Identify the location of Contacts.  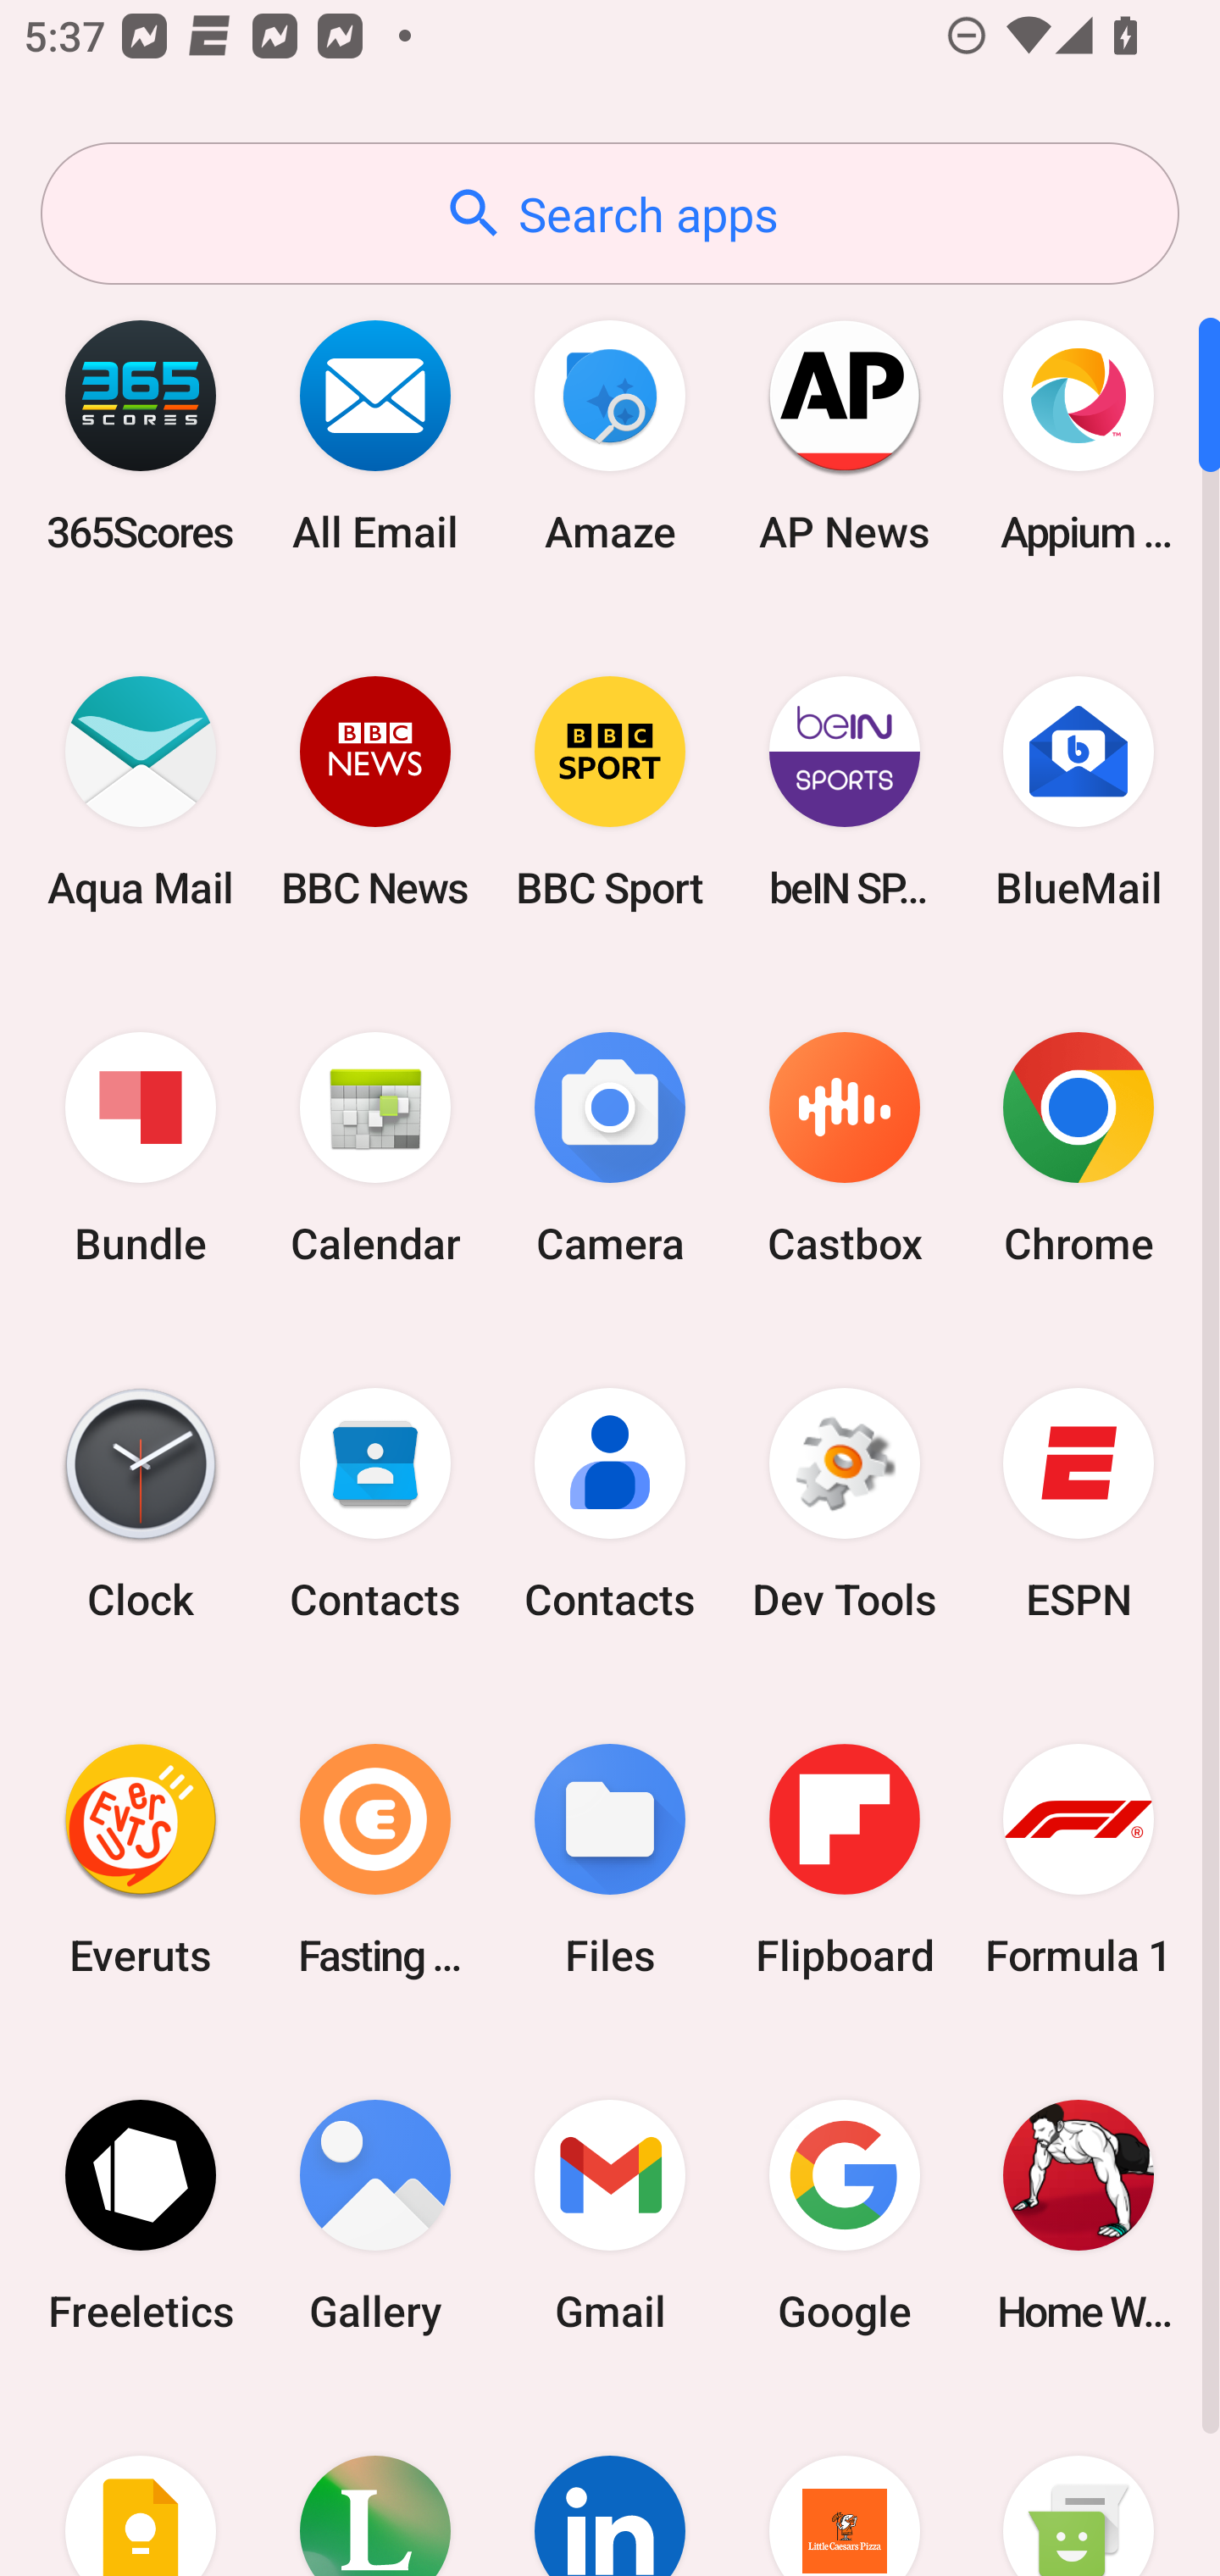
(375, 1504).